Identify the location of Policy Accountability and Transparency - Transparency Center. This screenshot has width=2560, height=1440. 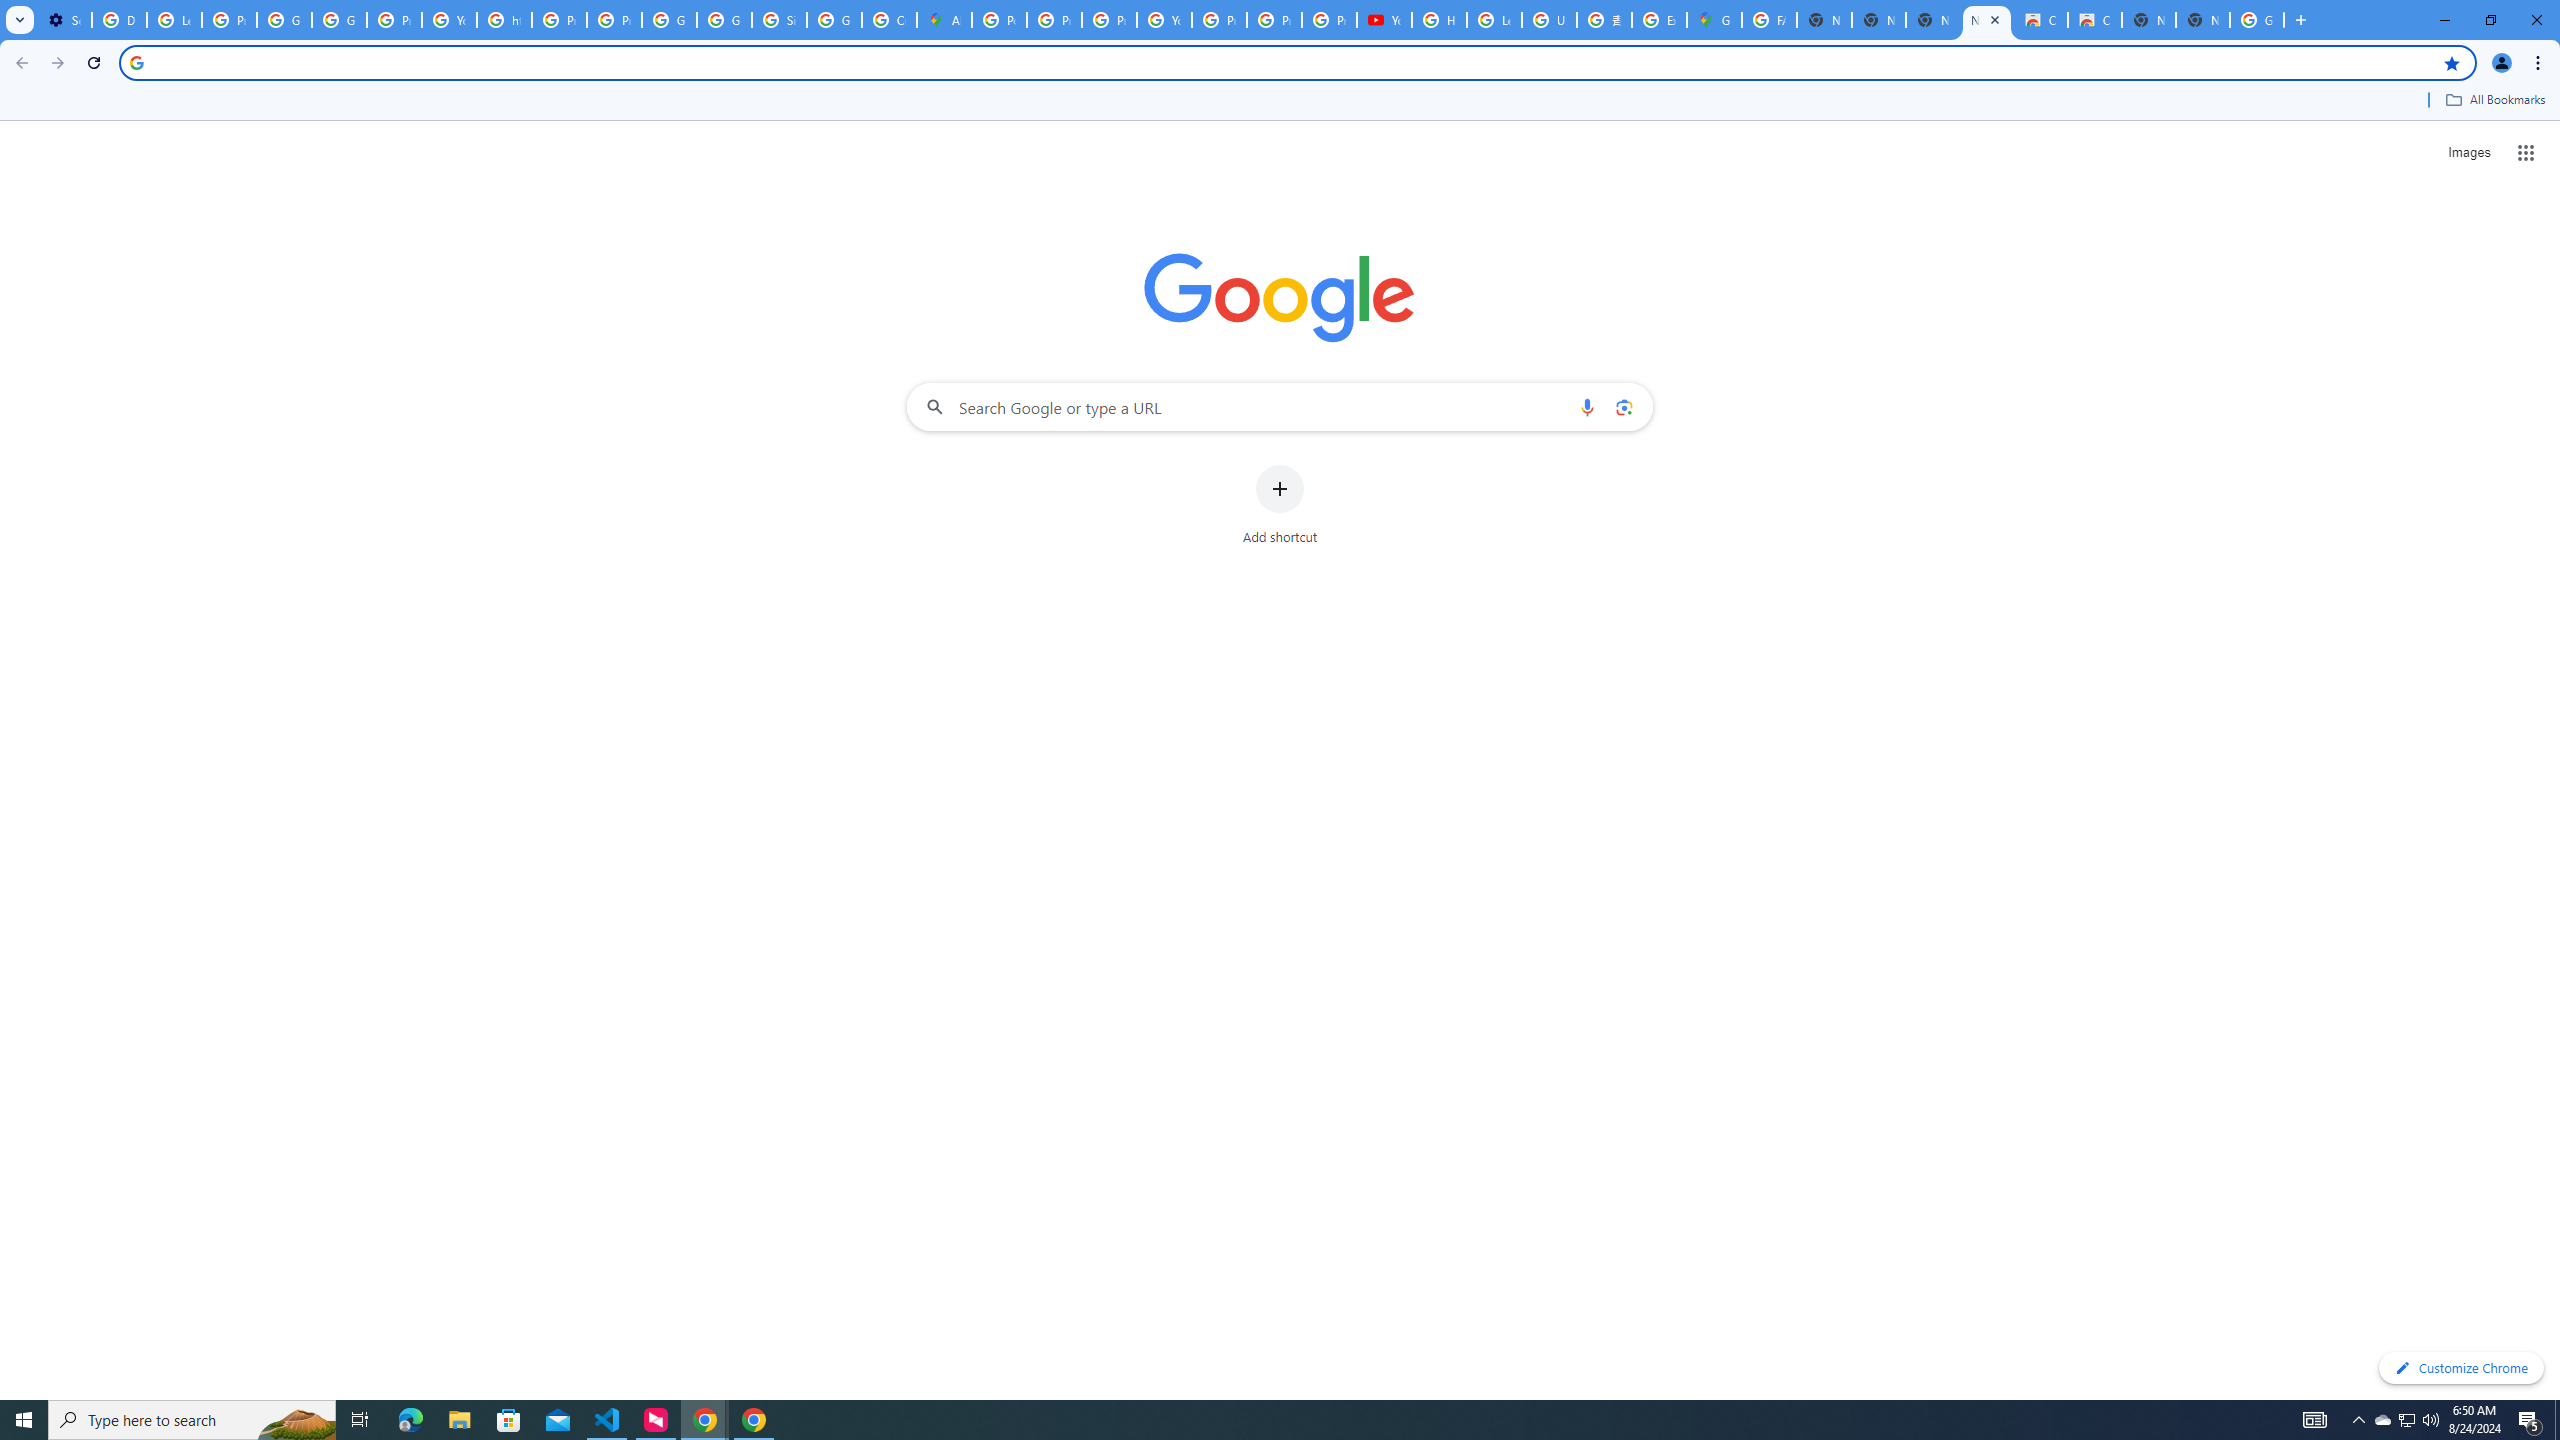
(999, 20).